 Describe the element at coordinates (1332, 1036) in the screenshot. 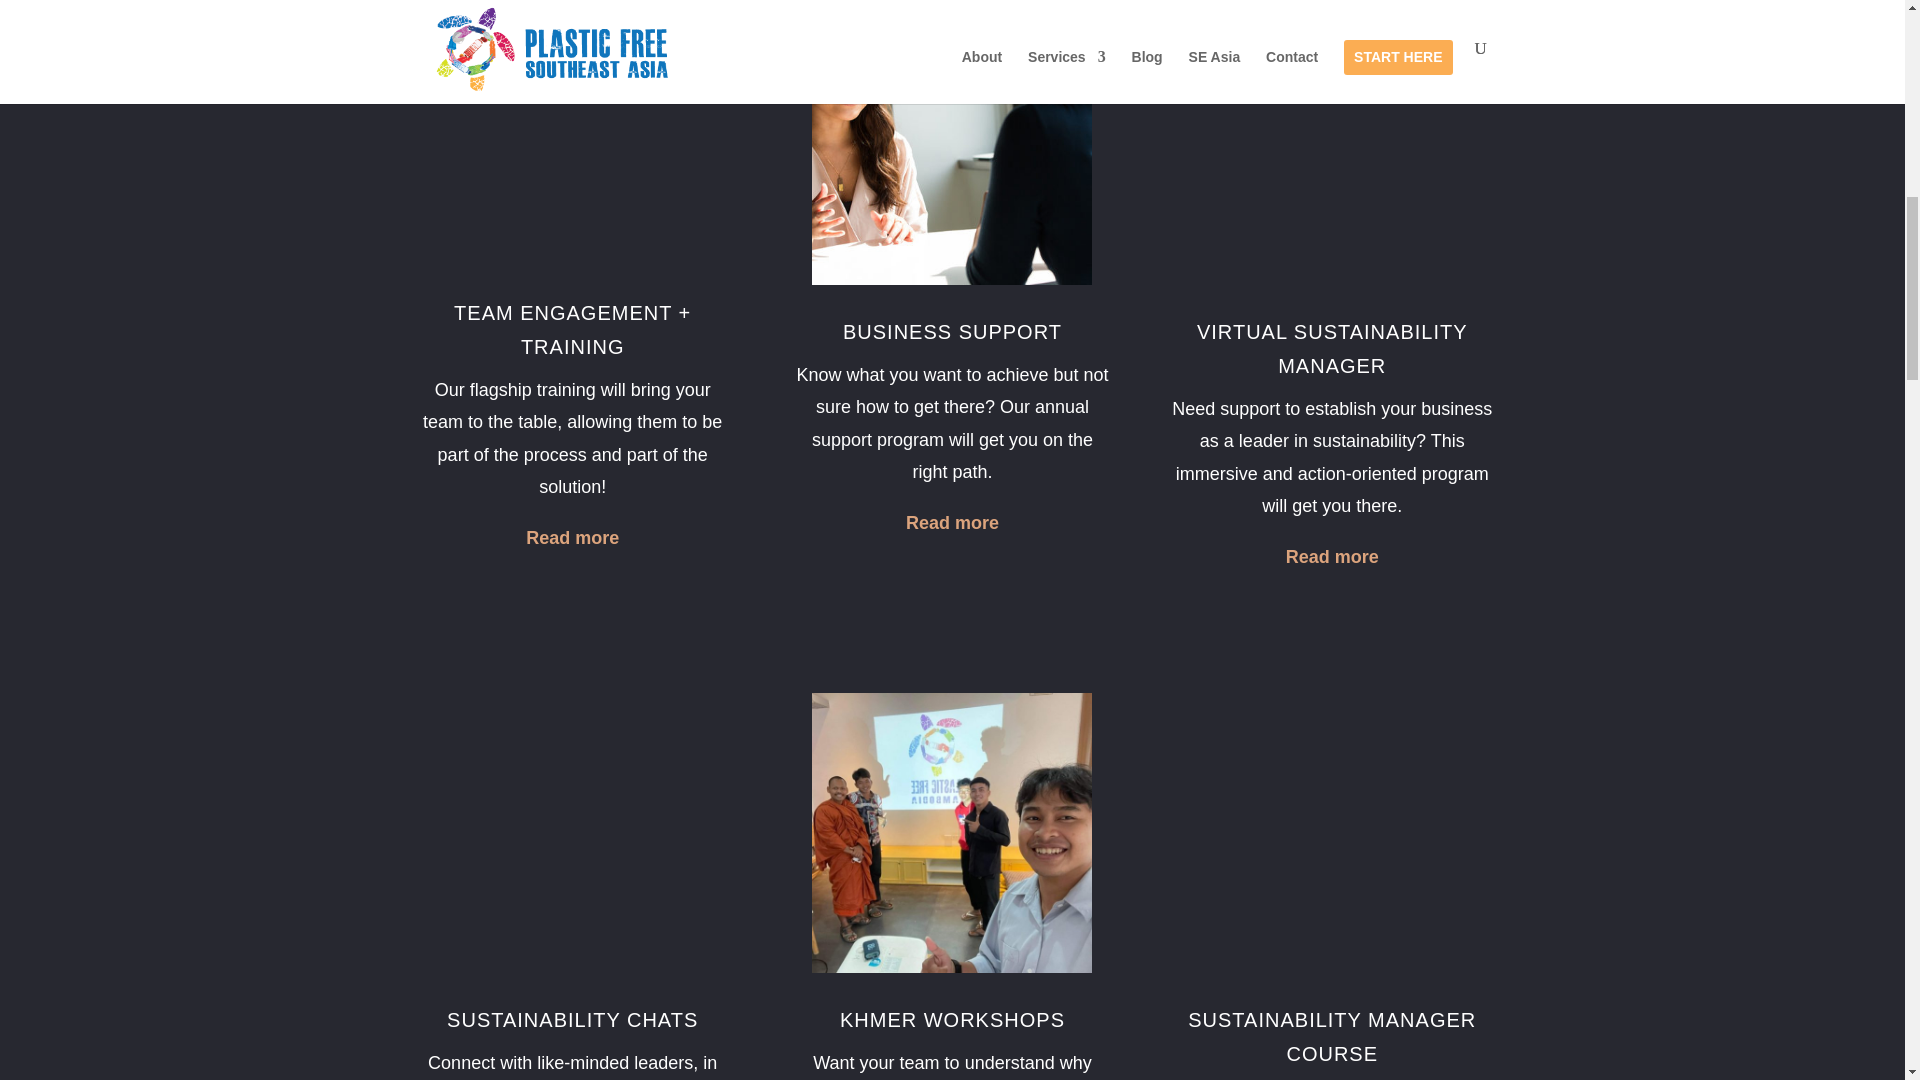

I see `SUSTAINABILITY MANAGER COURSE` at that location.